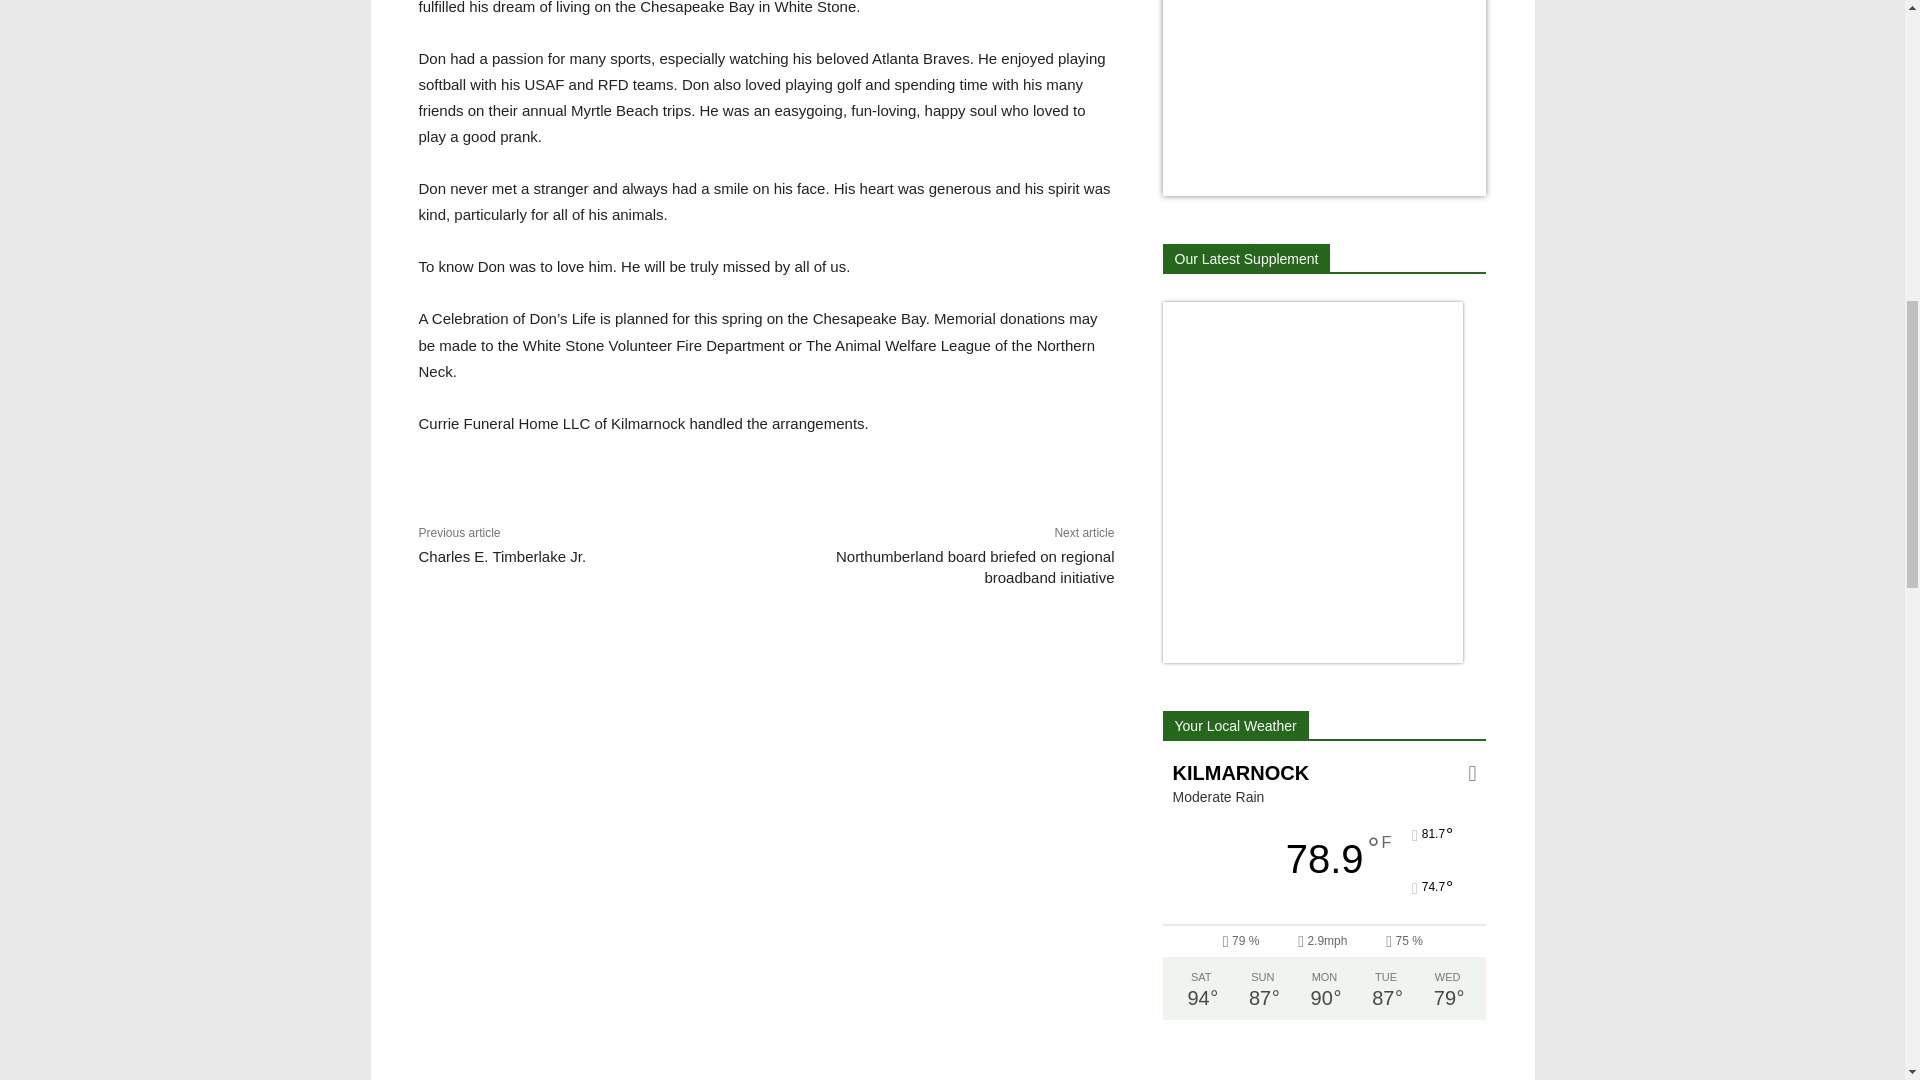 The height and width of the screenshot is (1080, 1920). Describe the element at coordinates (502, 556) in the screenshot. I see `Charles E. Timberlake Jr.` at that location.